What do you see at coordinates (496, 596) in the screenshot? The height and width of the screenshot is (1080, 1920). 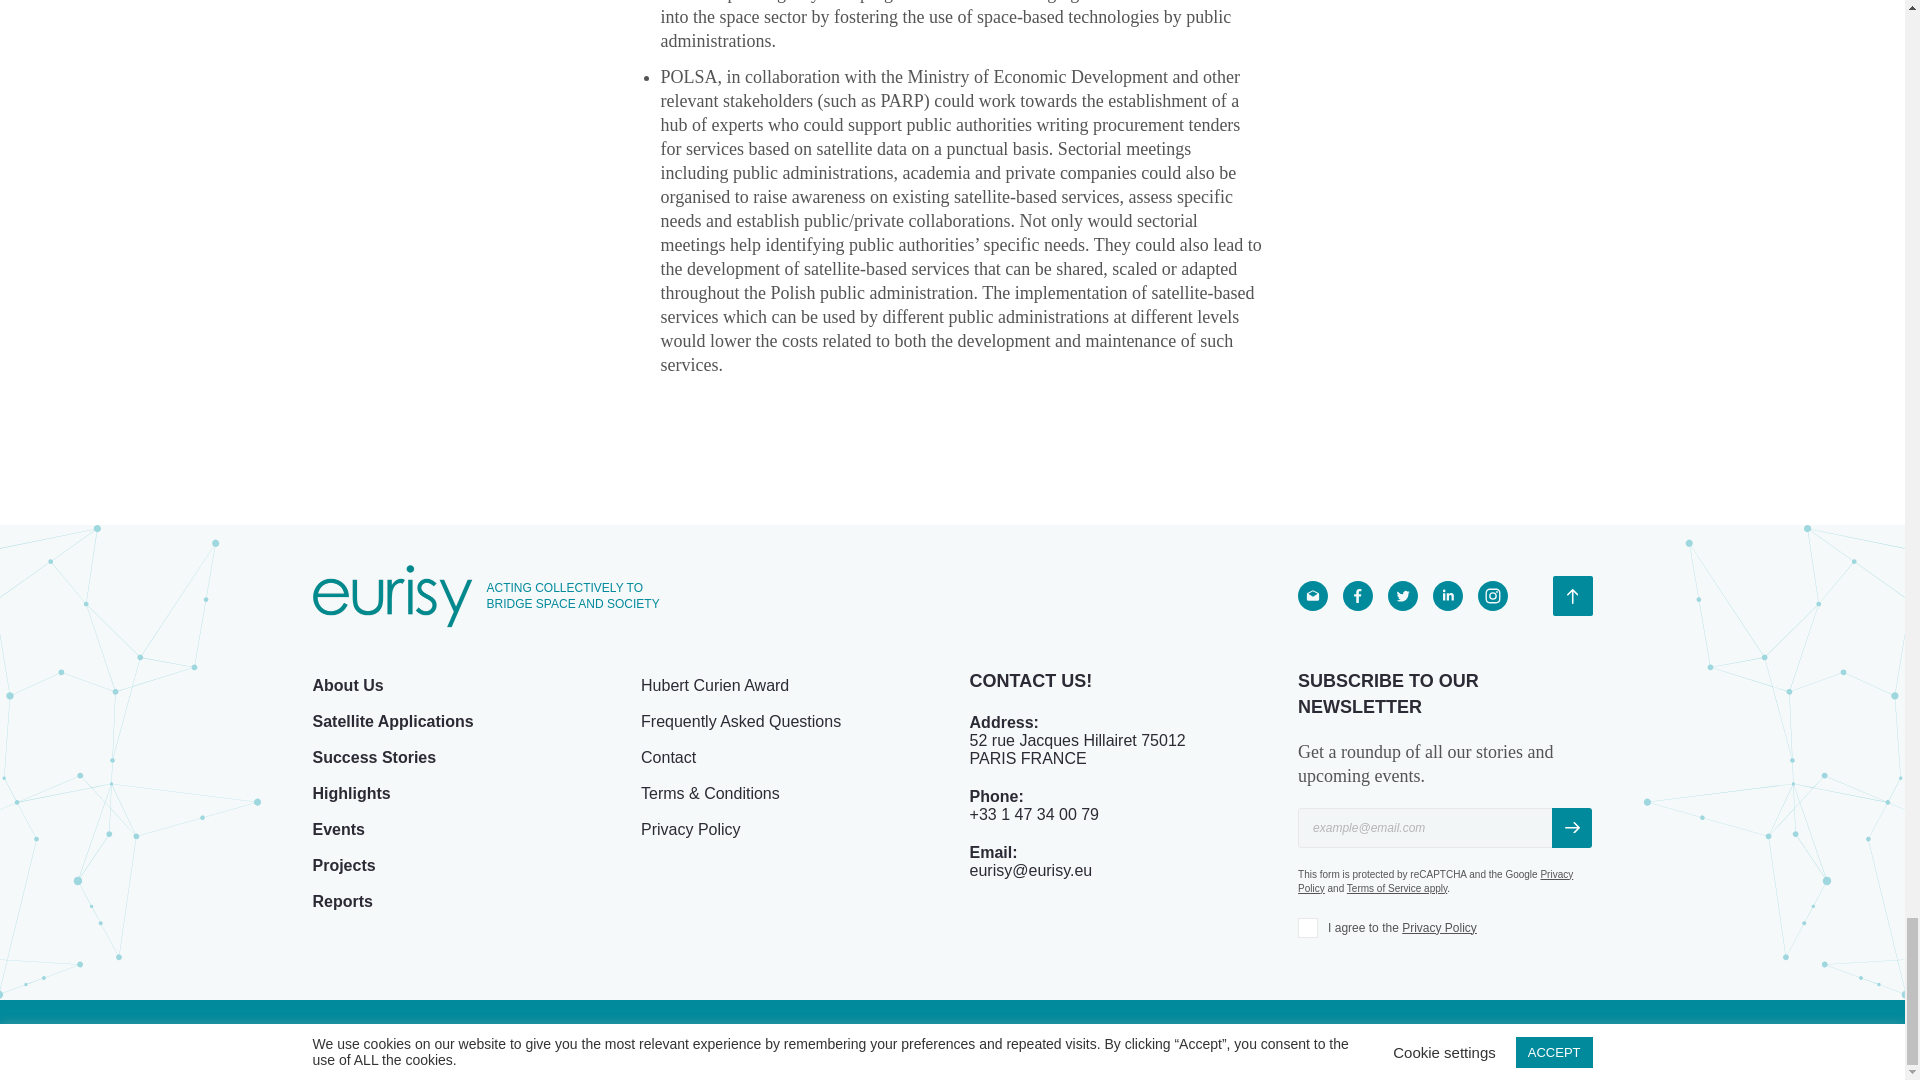 I see `ACTING COLLECTIVELY TO BRIDGE SPACE AND SOCIETY` at bounding box center [496, 596].